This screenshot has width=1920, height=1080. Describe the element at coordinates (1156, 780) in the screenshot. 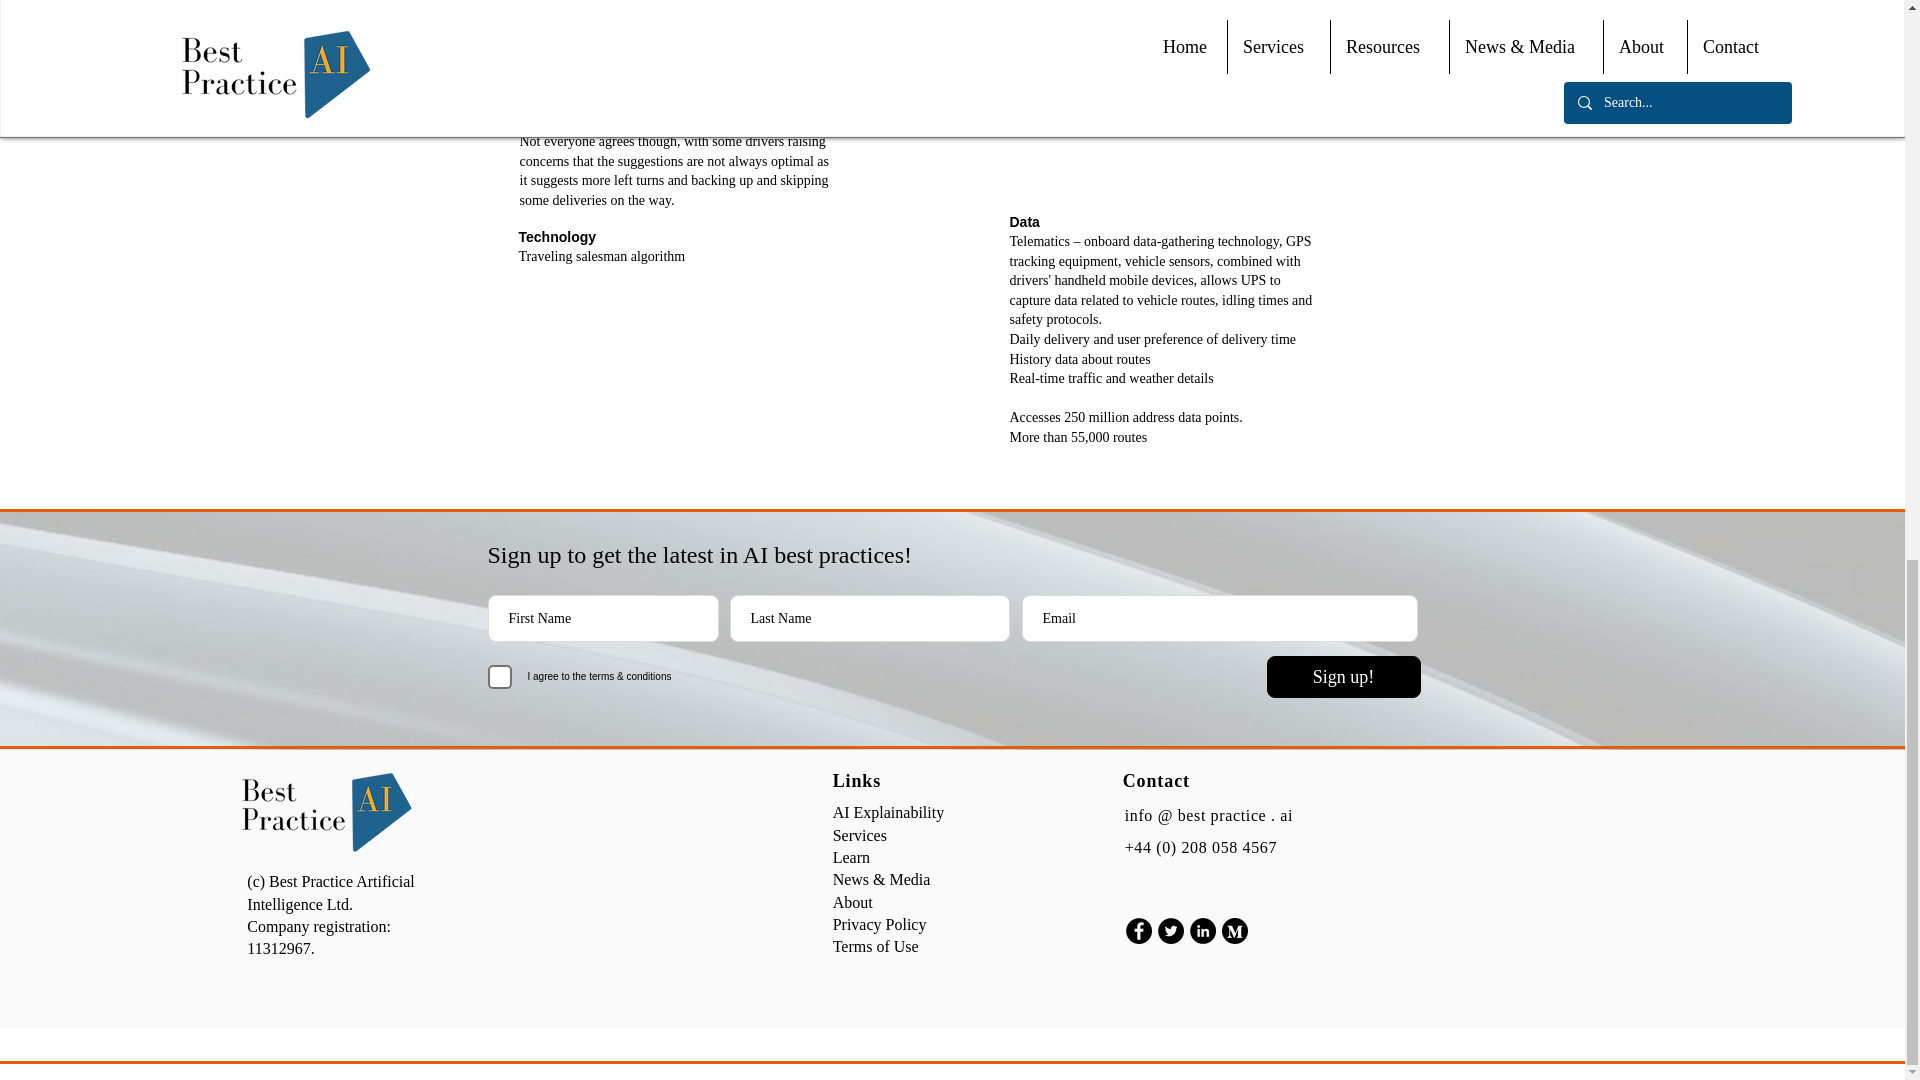

I see `Contact` at that location.